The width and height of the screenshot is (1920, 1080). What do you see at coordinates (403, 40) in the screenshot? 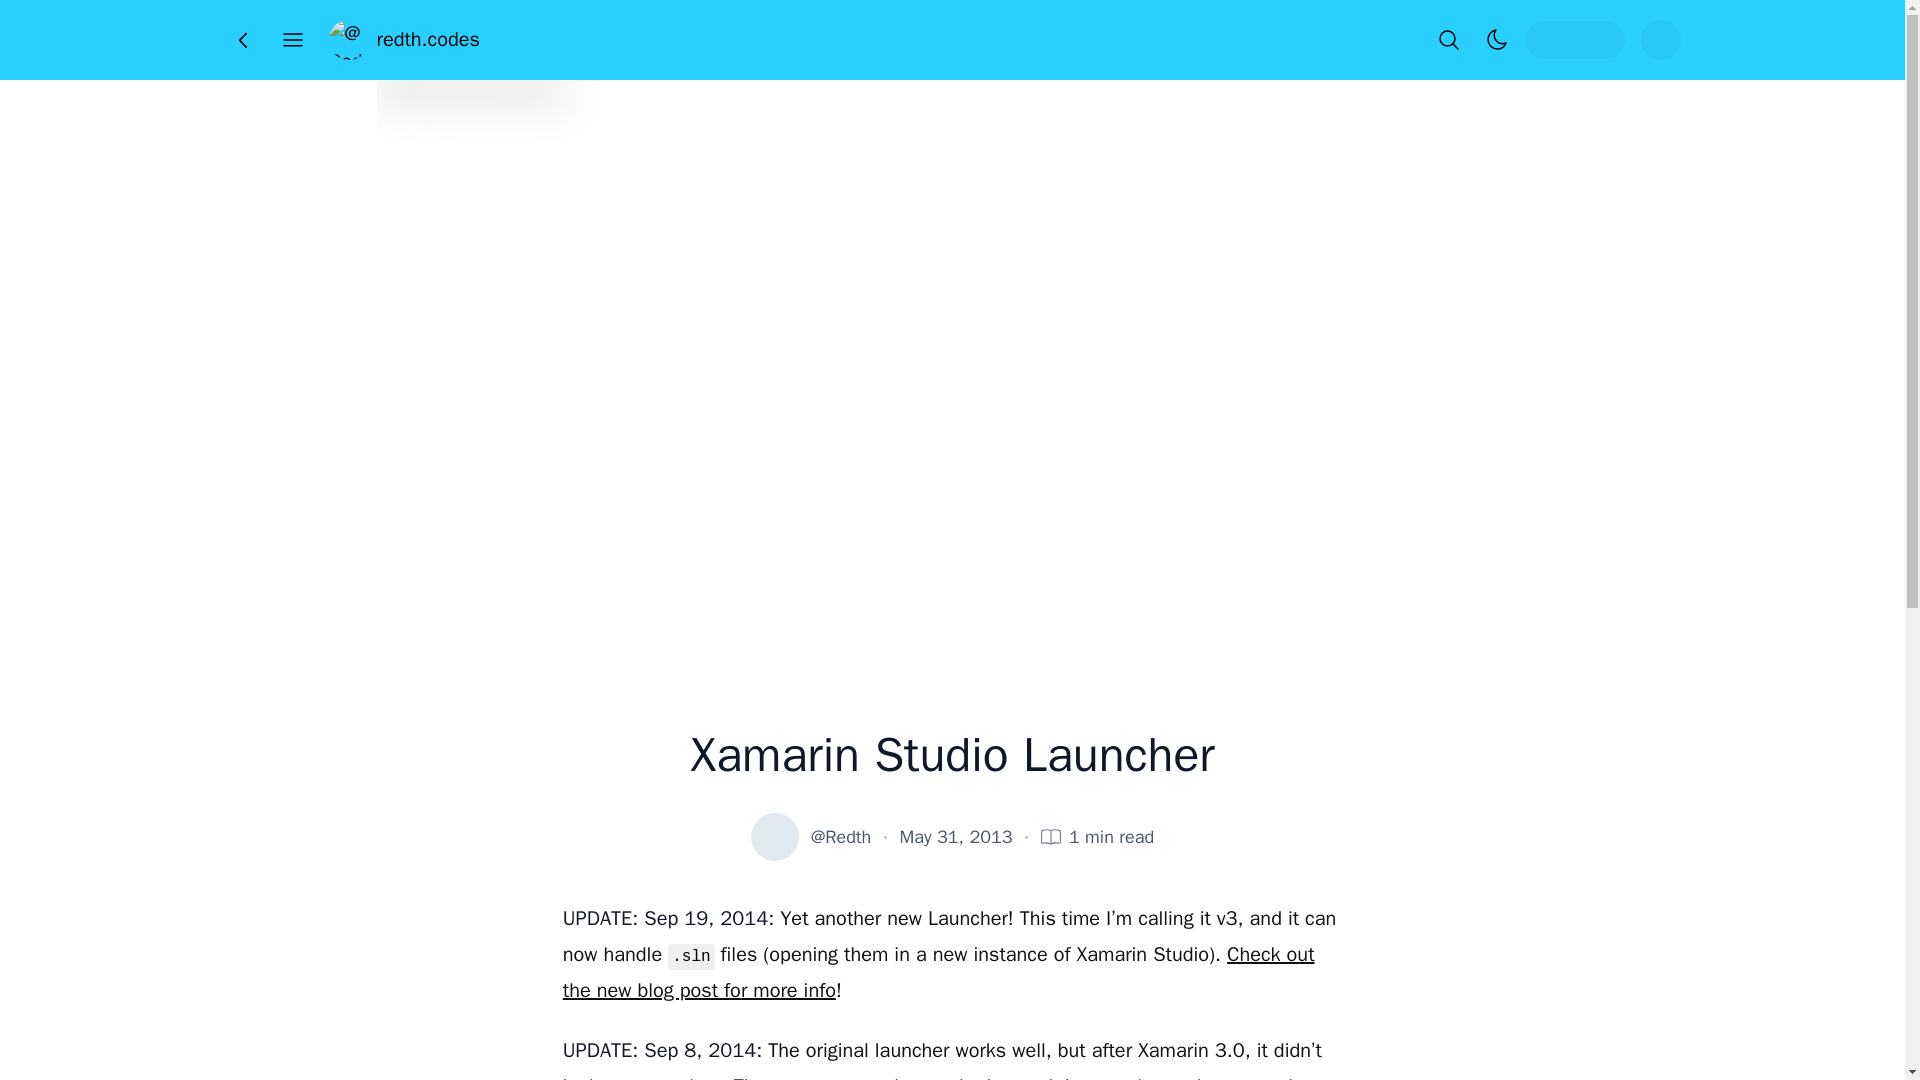
I see `redth.codes` at bounding box center [403, 40].